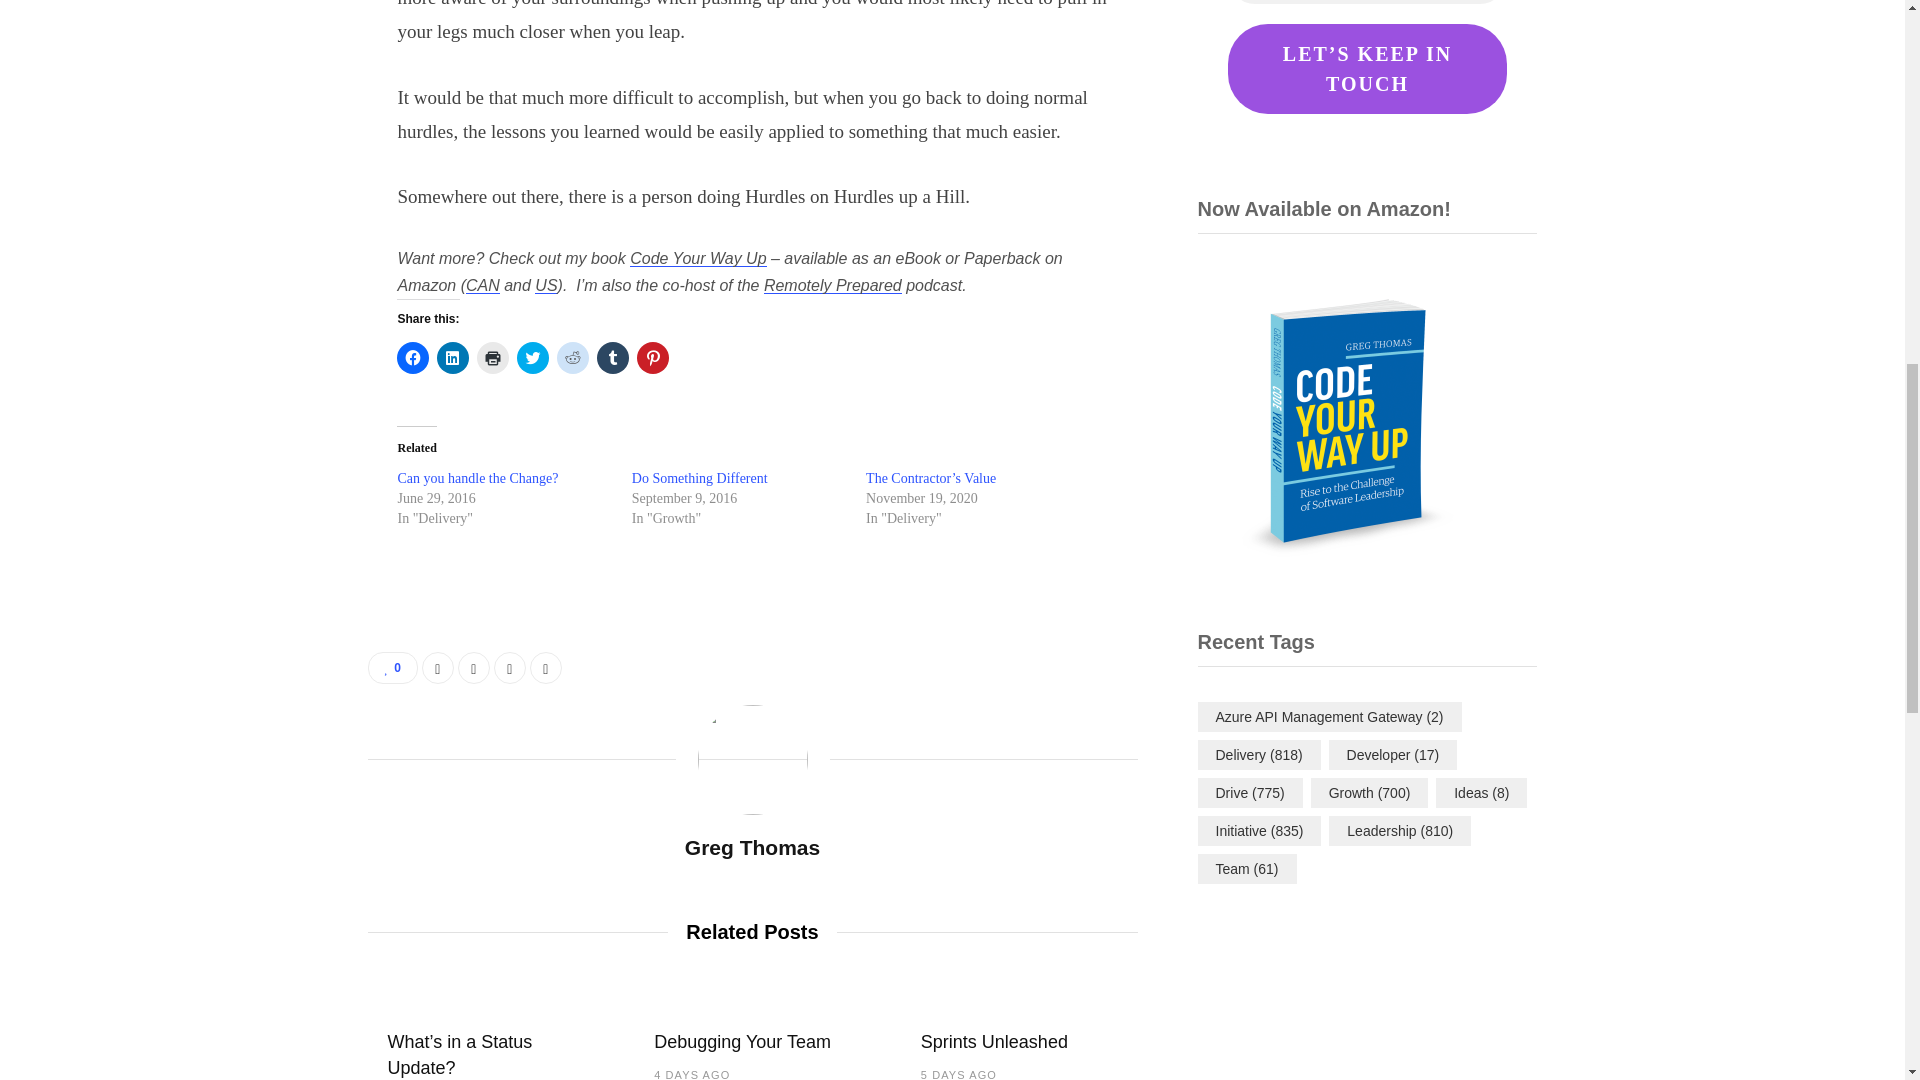  What do you see at coordinates (700, 478) in the screenshot?
I see `Do Something Different` at bounding box center [700, 478].